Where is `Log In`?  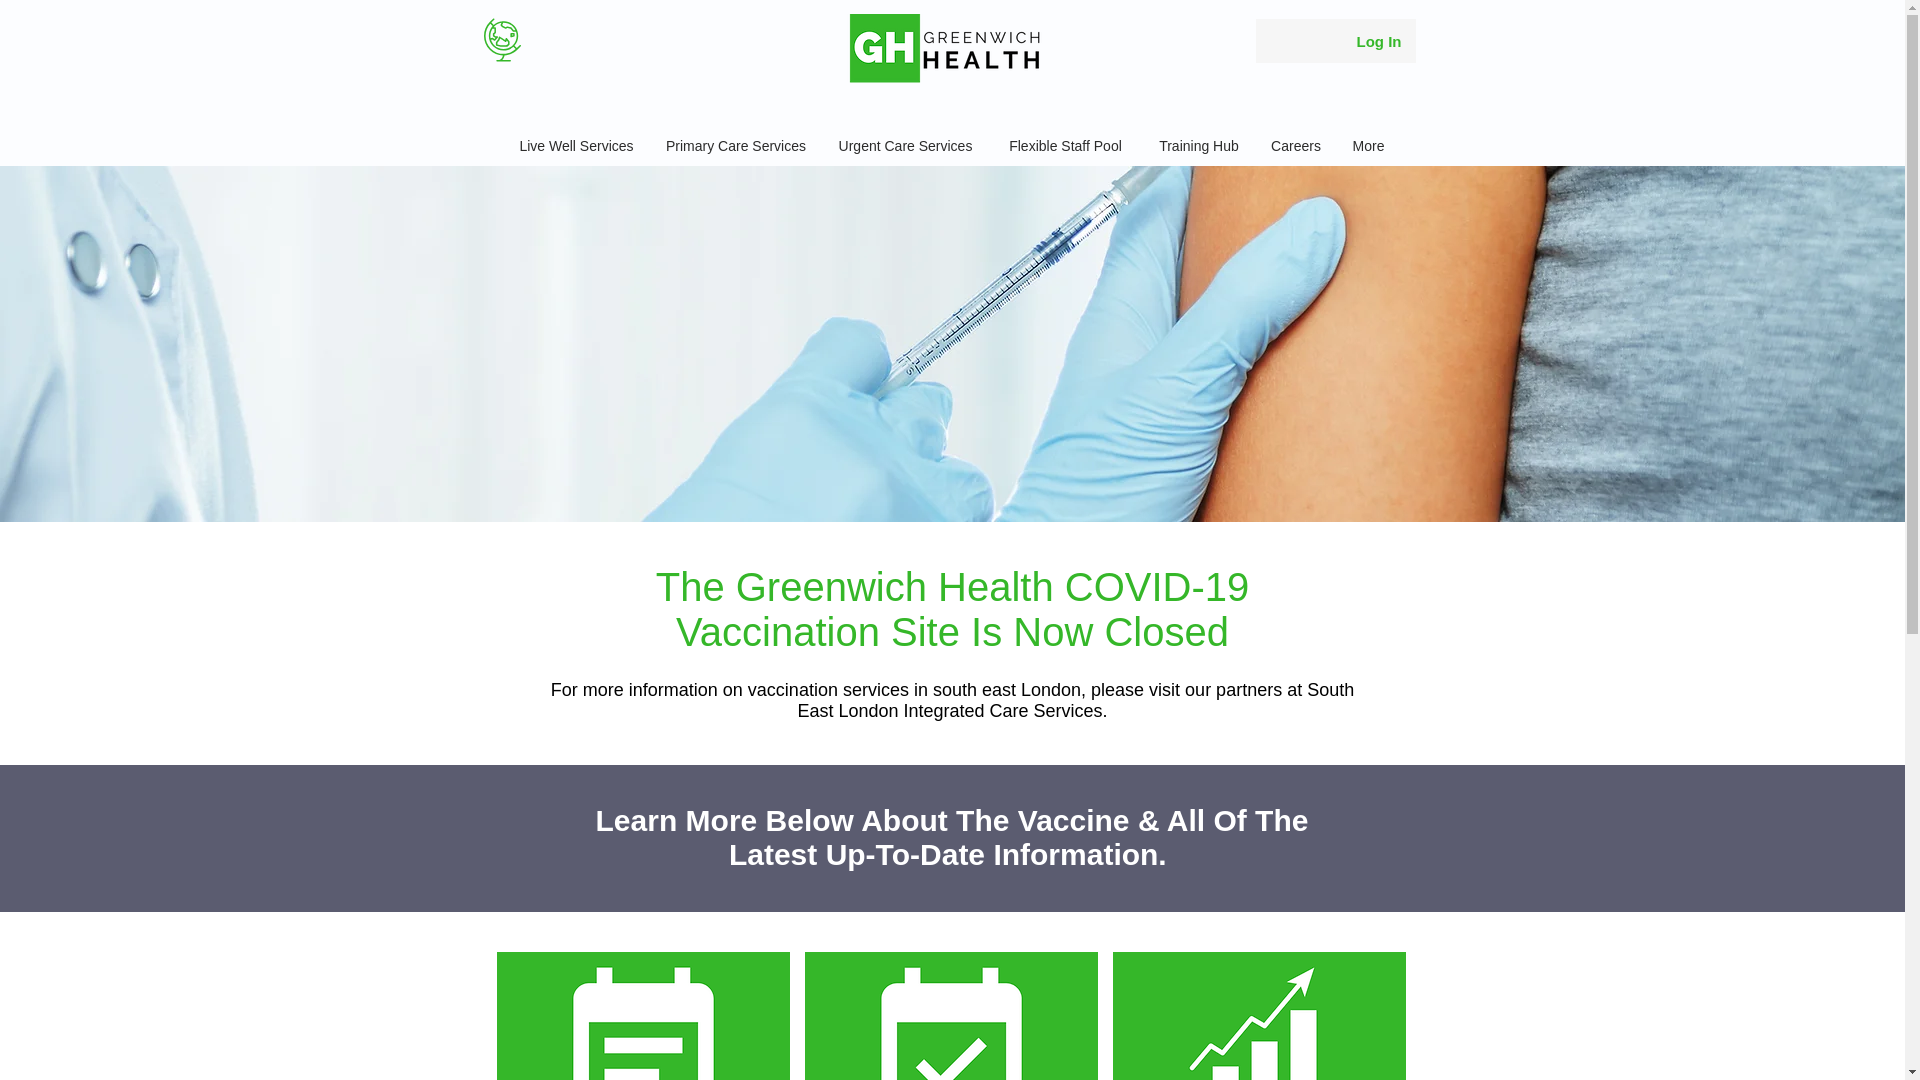
Log In is located at coordinates (1378, 40).